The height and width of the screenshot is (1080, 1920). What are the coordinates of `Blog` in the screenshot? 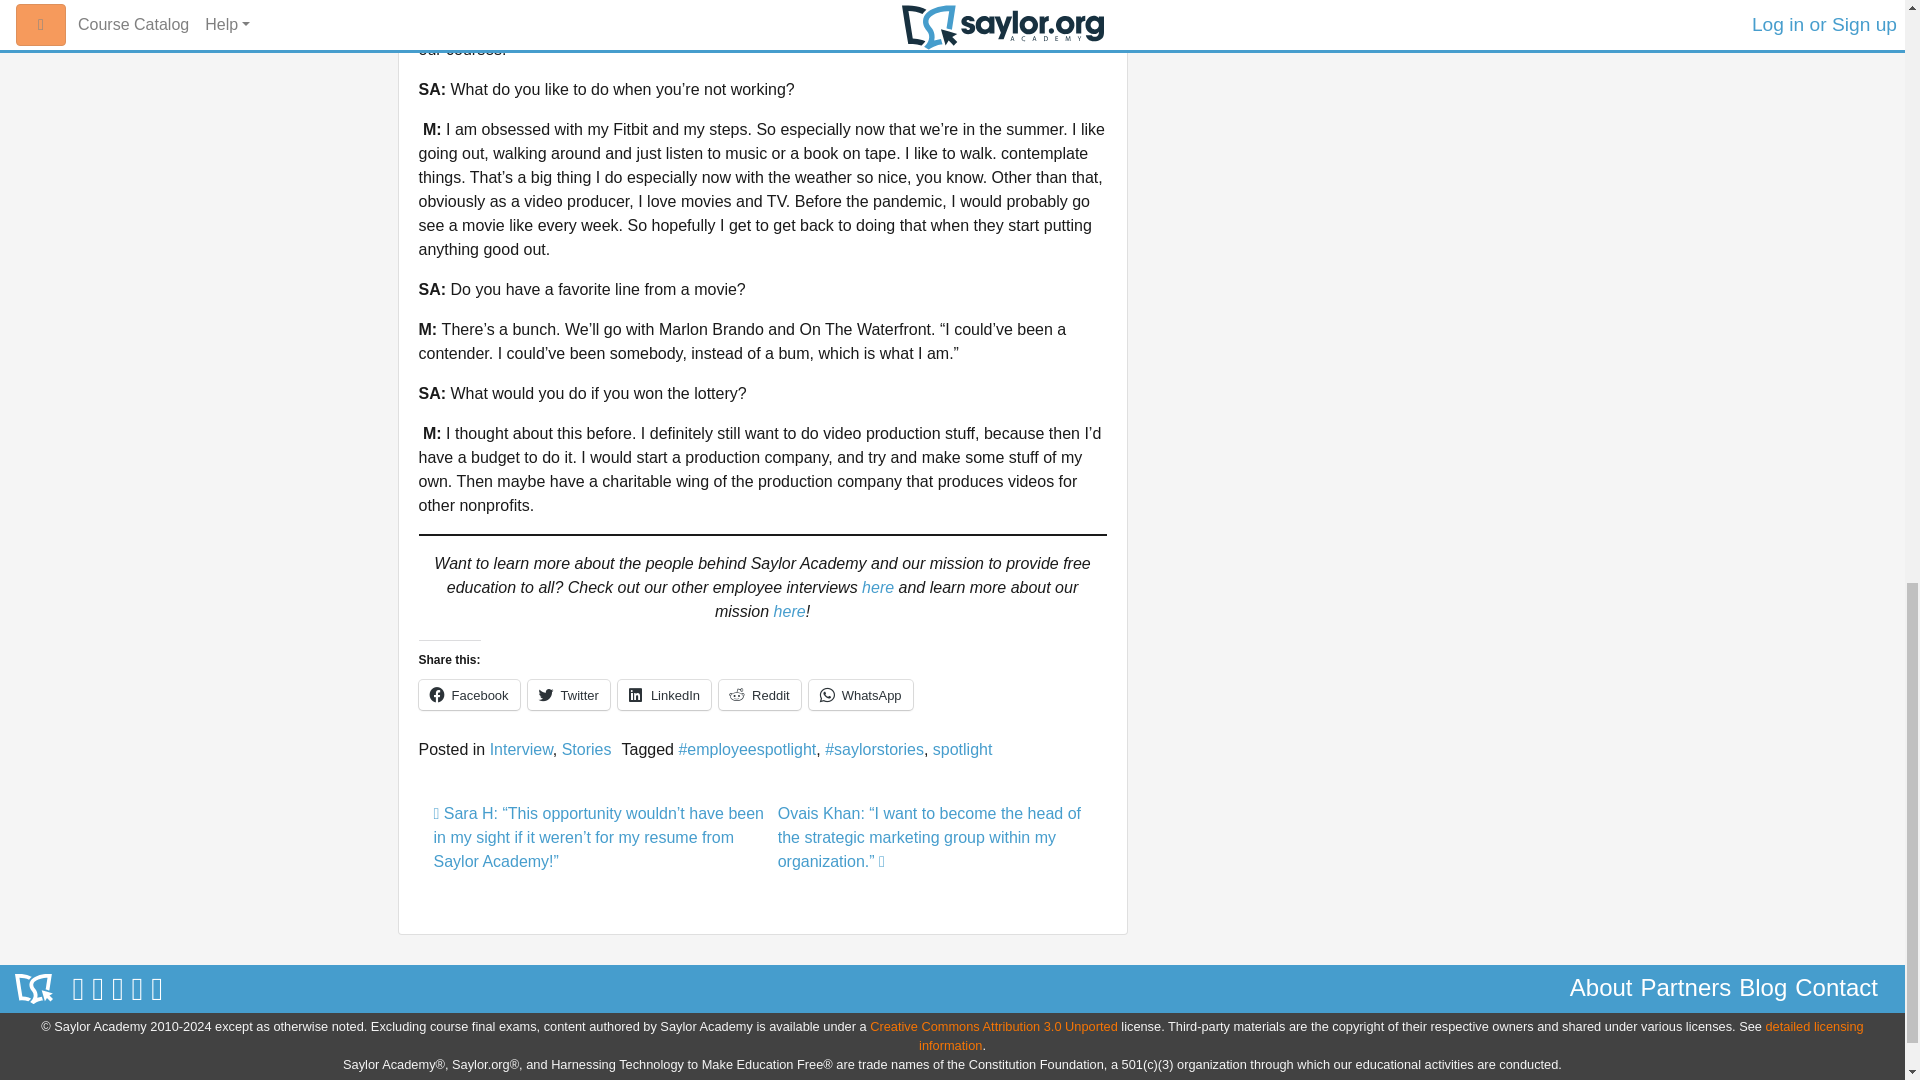 It's located at (1763, 988).